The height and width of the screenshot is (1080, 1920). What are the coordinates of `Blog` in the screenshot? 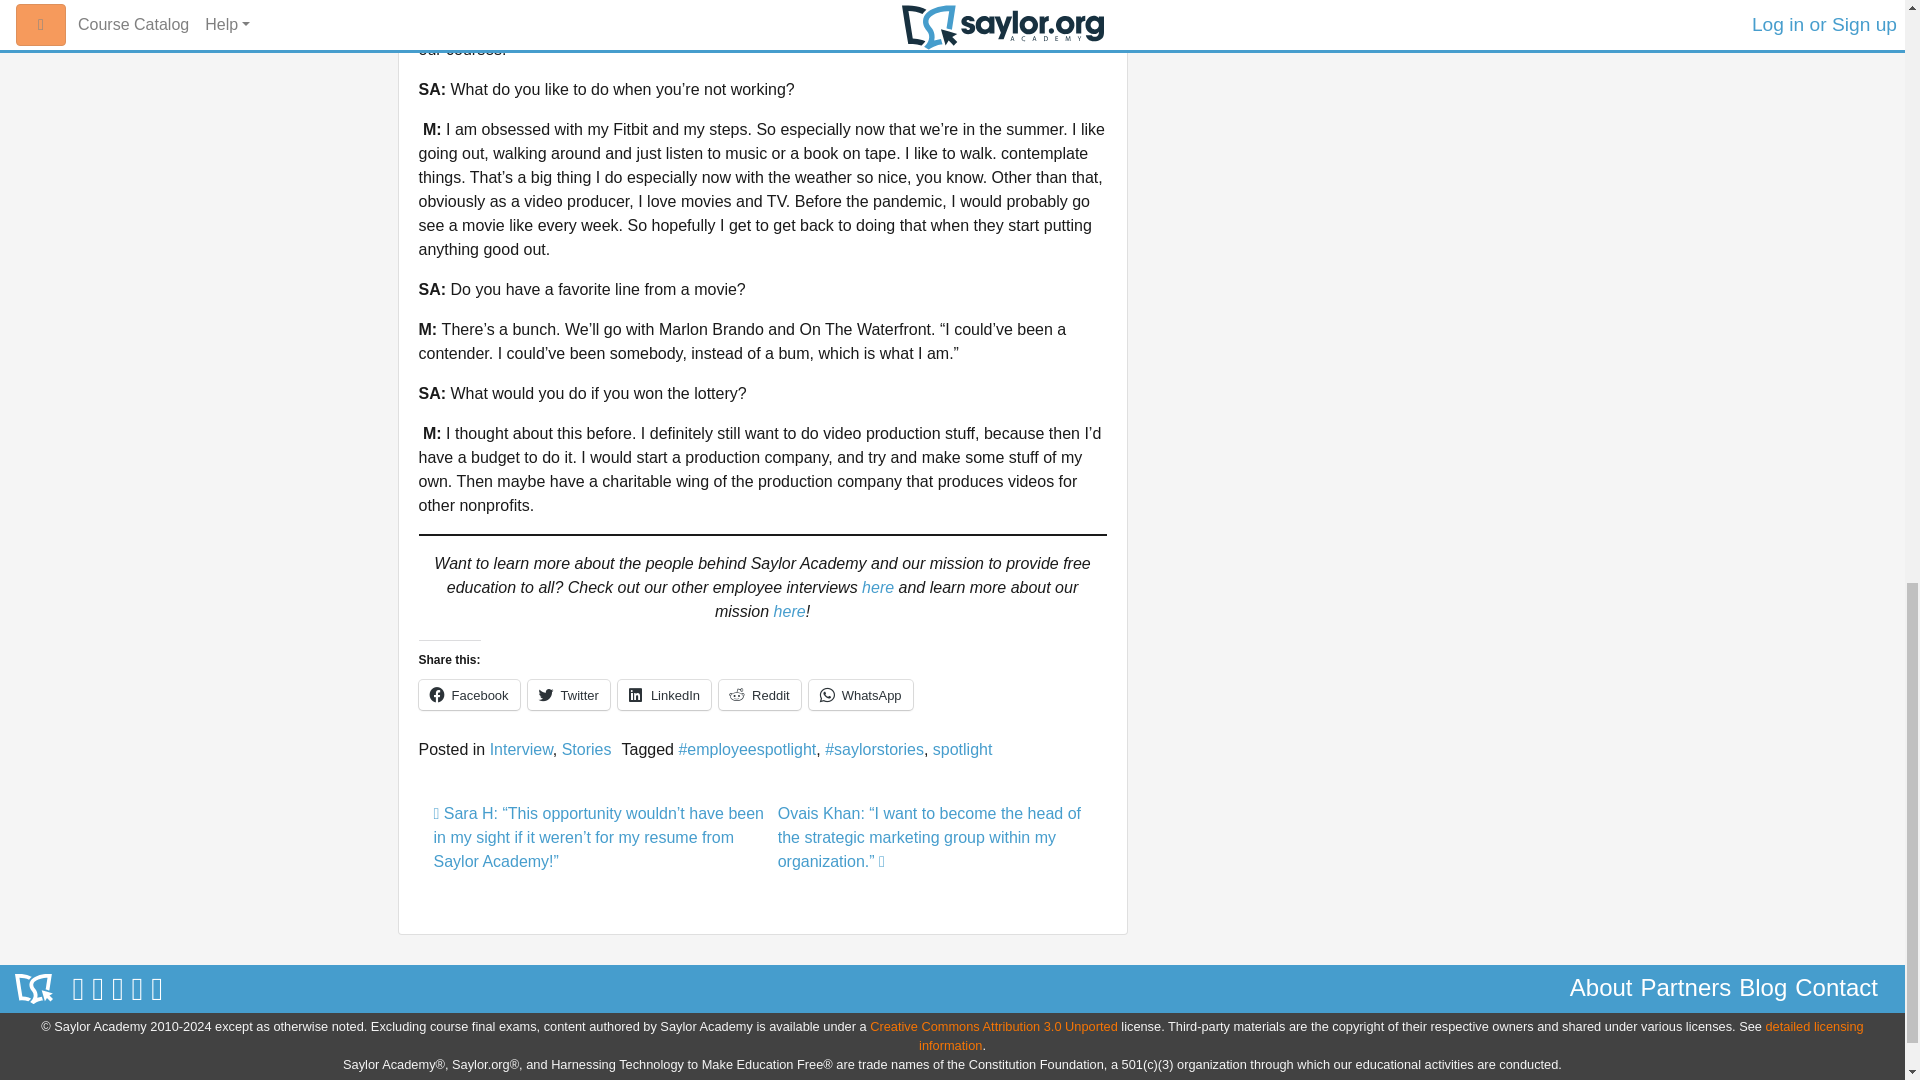 It's located at (1763, 988).